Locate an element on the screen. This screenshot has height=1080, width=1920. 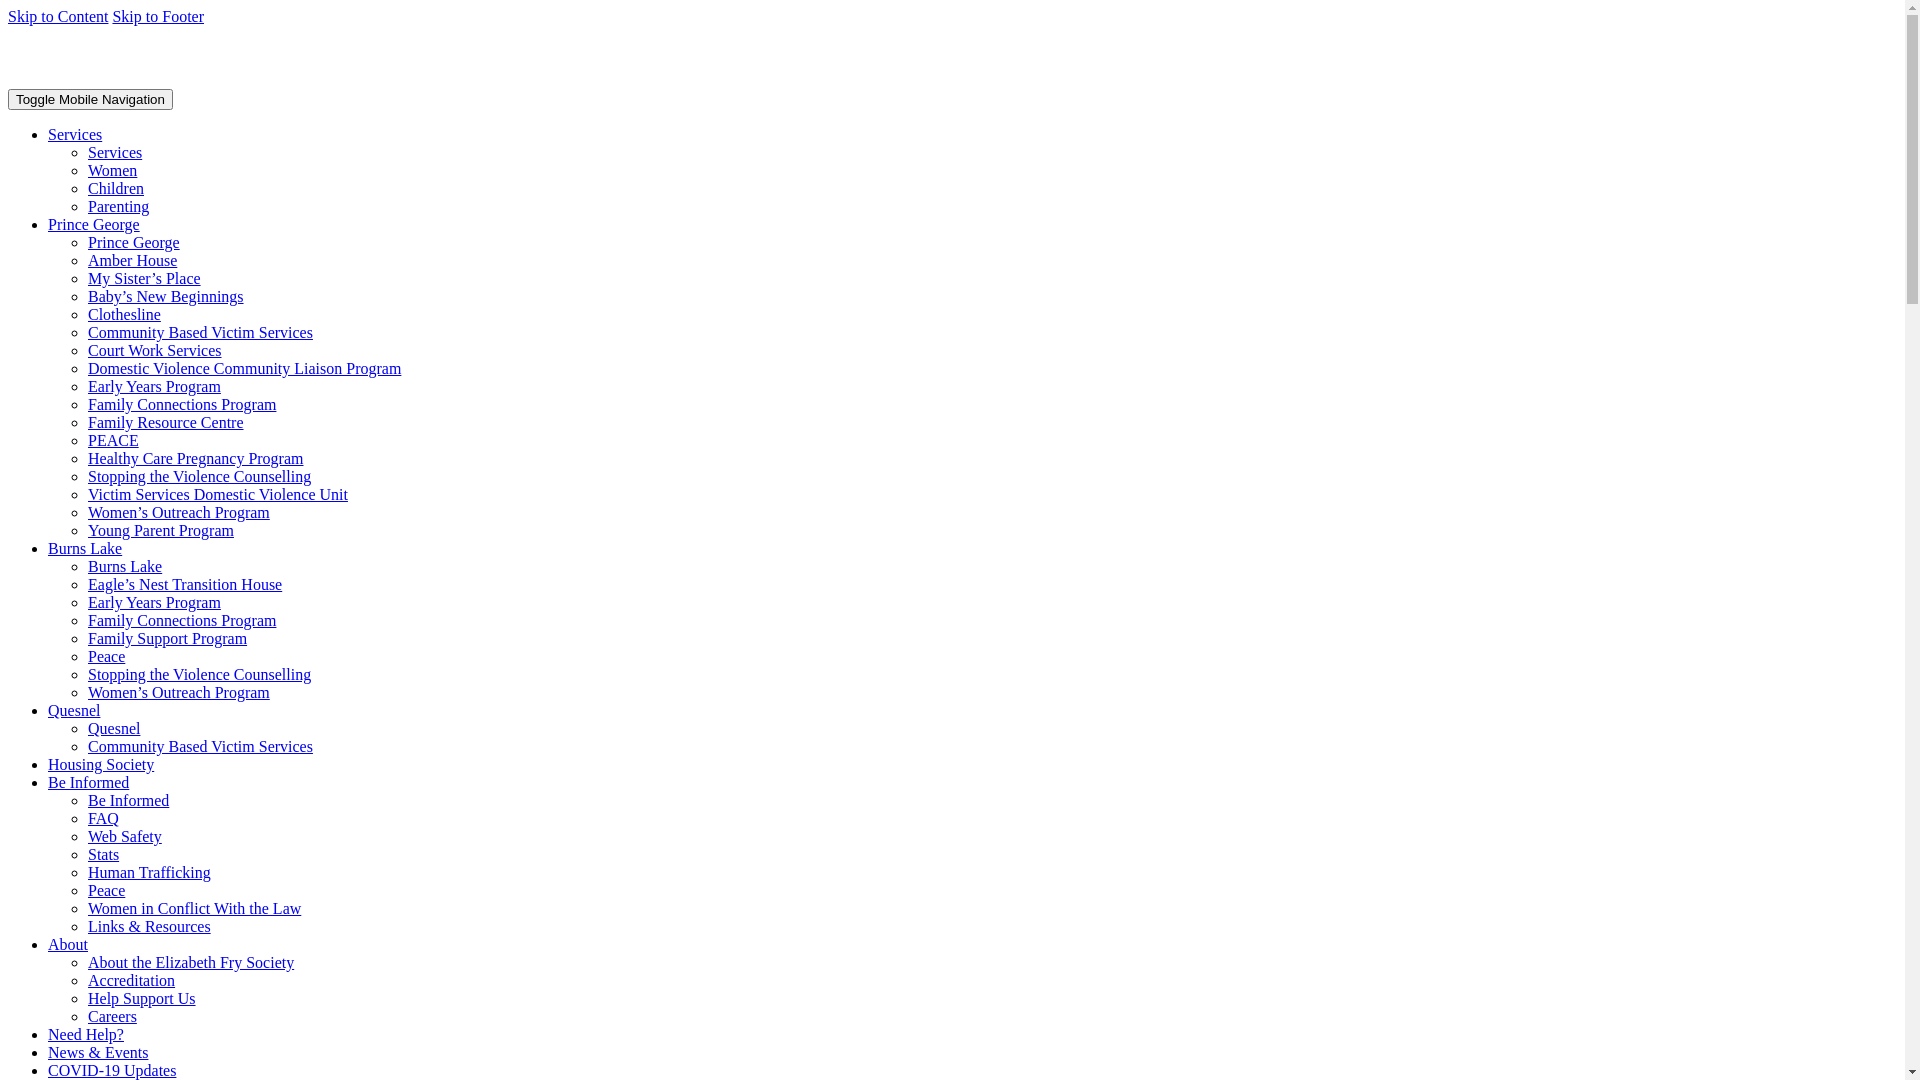
Court Work Services is located at coordinates (155, 350).